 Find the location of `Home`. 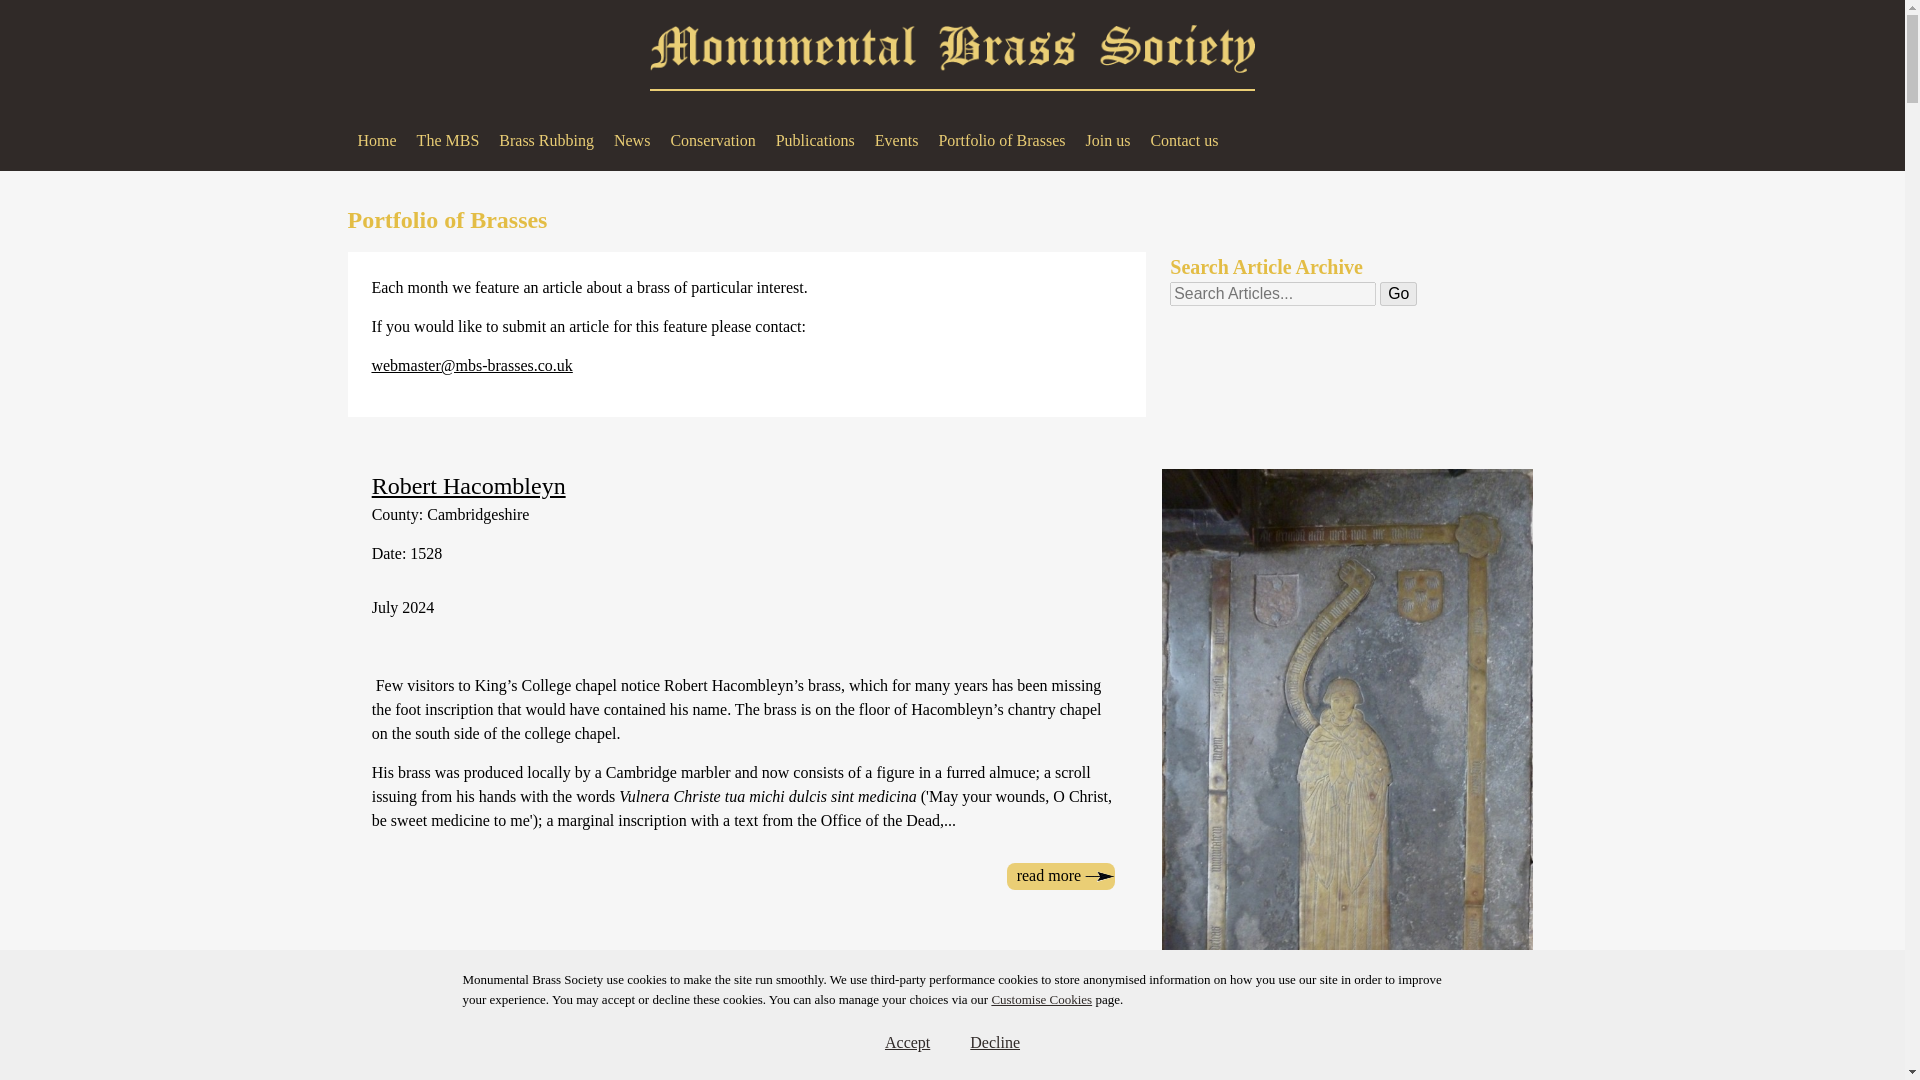

Home is located at coordinates (377, 140).